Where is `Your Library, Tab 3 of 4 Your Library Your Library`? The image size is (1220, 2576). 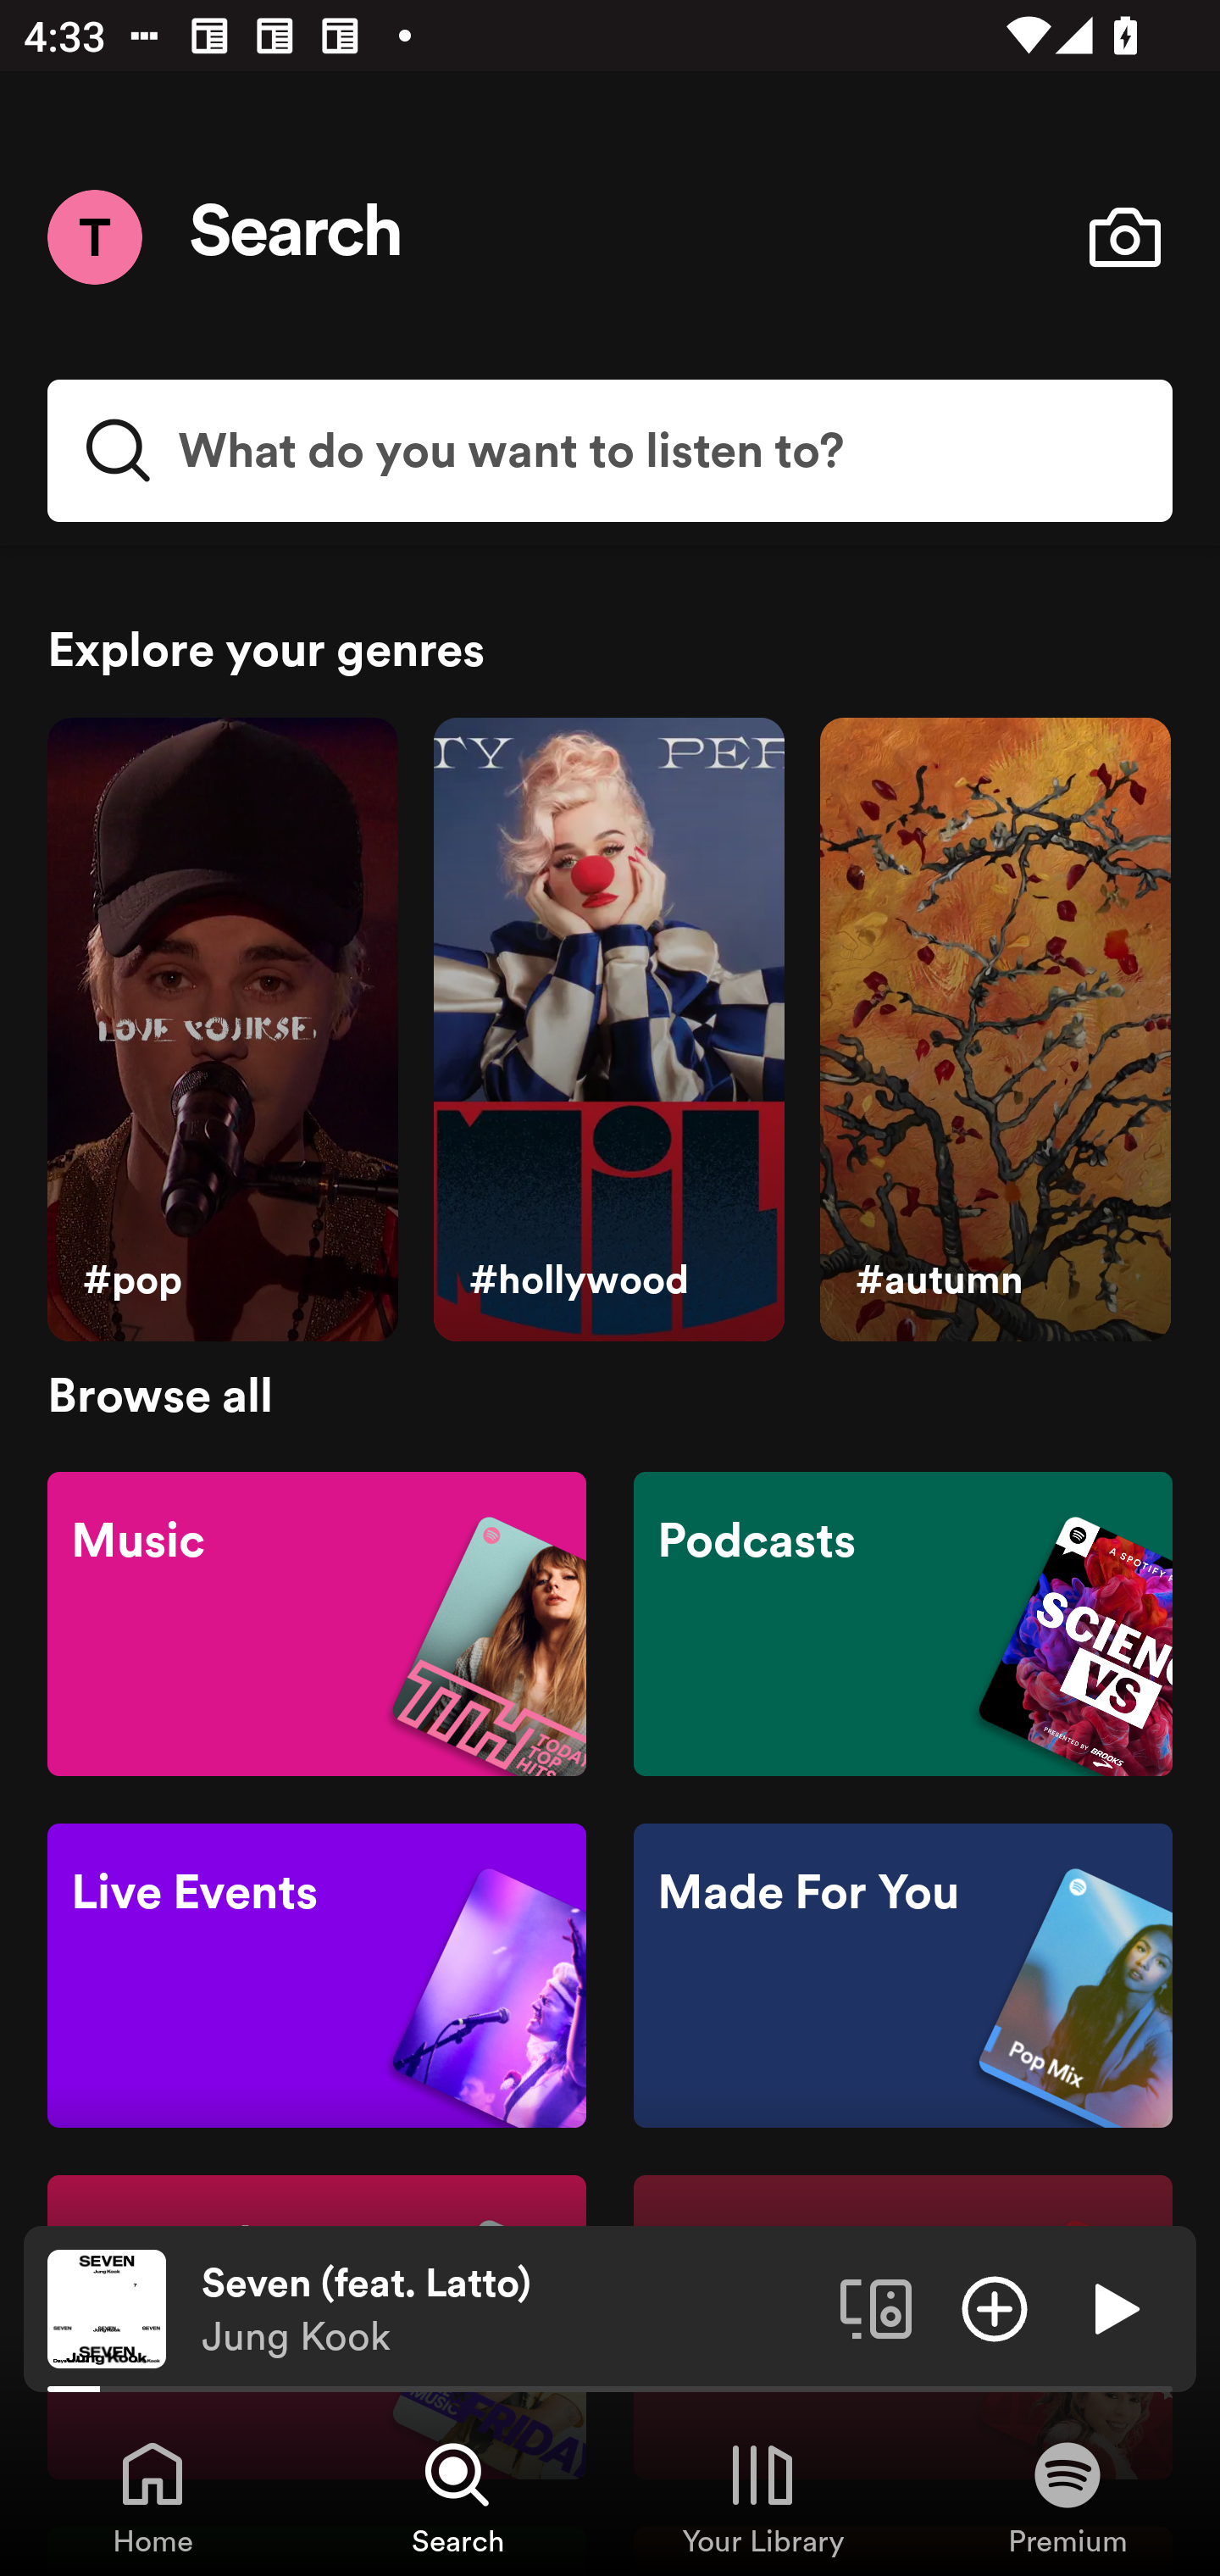 Your Library, Tab 3 of 4 Your Library Your Library is located at coordinates (762, 2496).